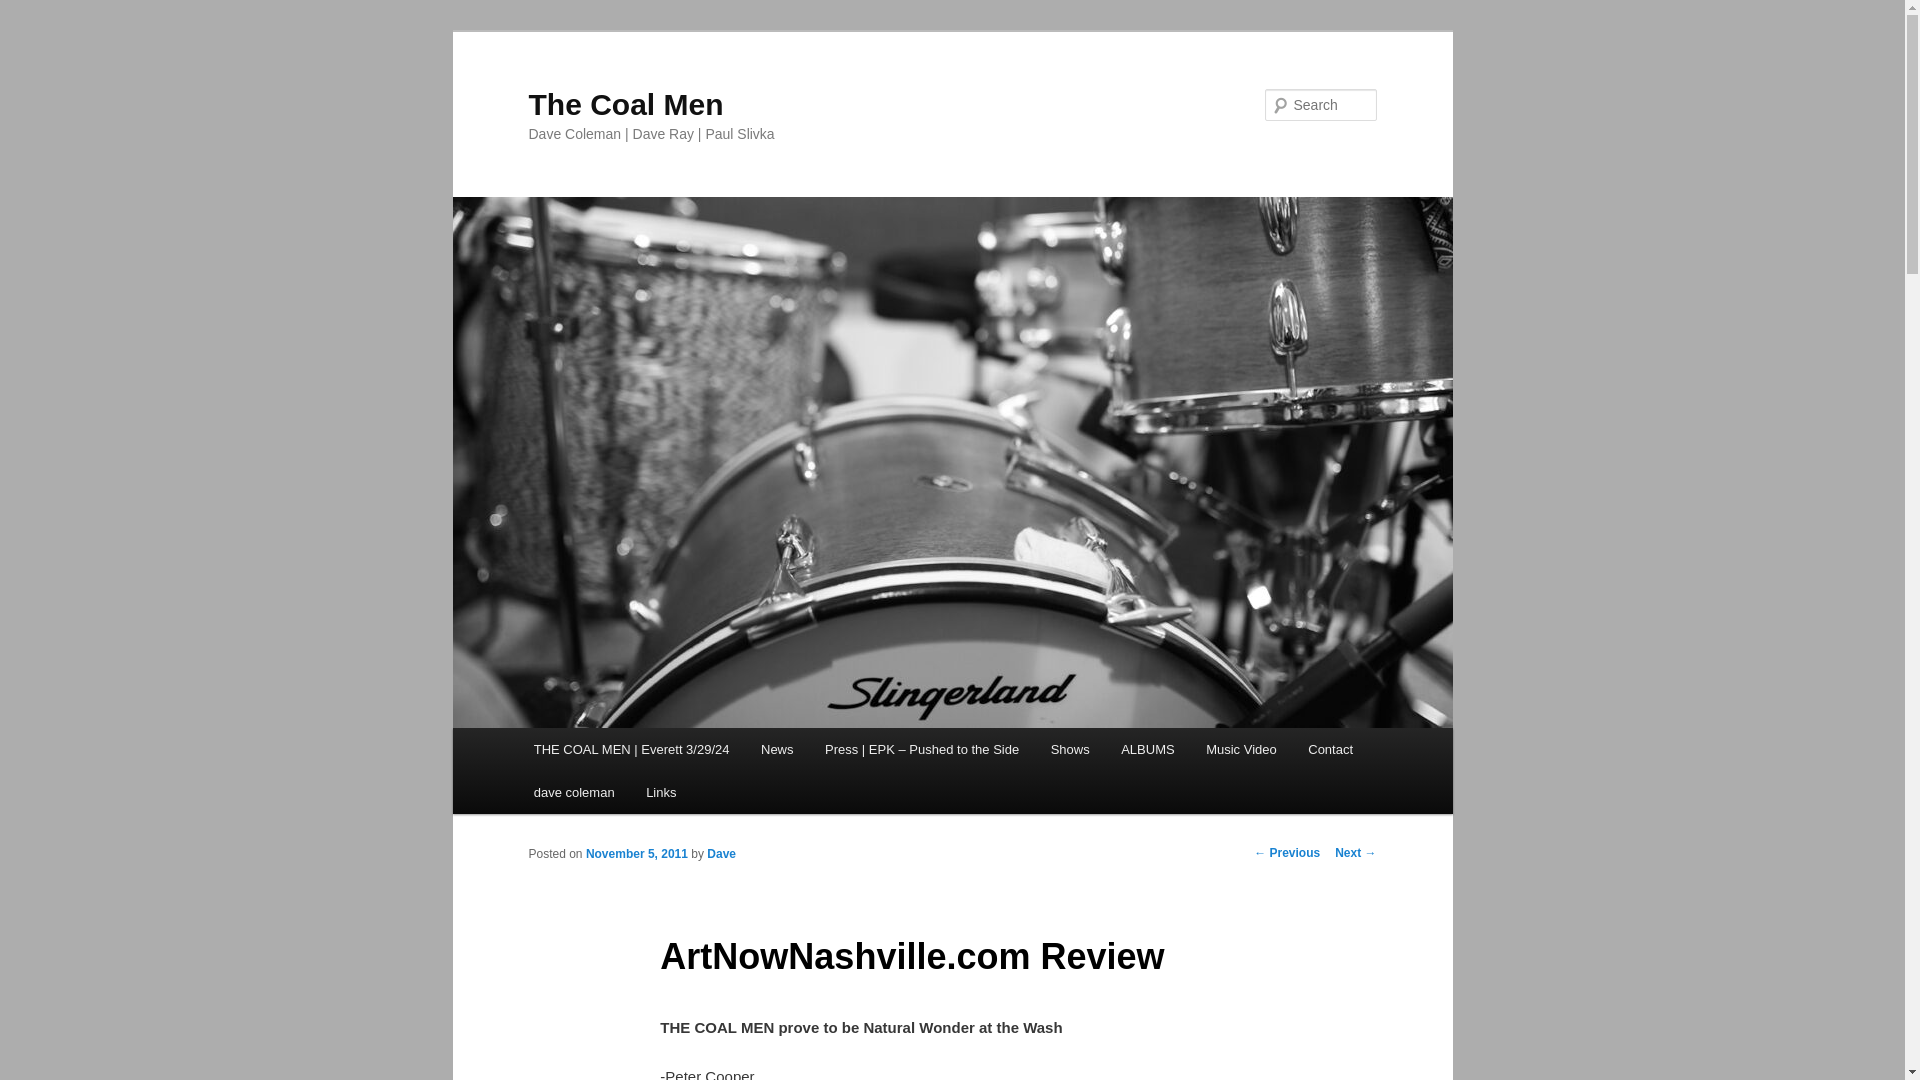 The height and width of the screenshot is (1080, 1920). Describe the element at coordinates (776, 749) in the screenshot. I see `News` at that location.